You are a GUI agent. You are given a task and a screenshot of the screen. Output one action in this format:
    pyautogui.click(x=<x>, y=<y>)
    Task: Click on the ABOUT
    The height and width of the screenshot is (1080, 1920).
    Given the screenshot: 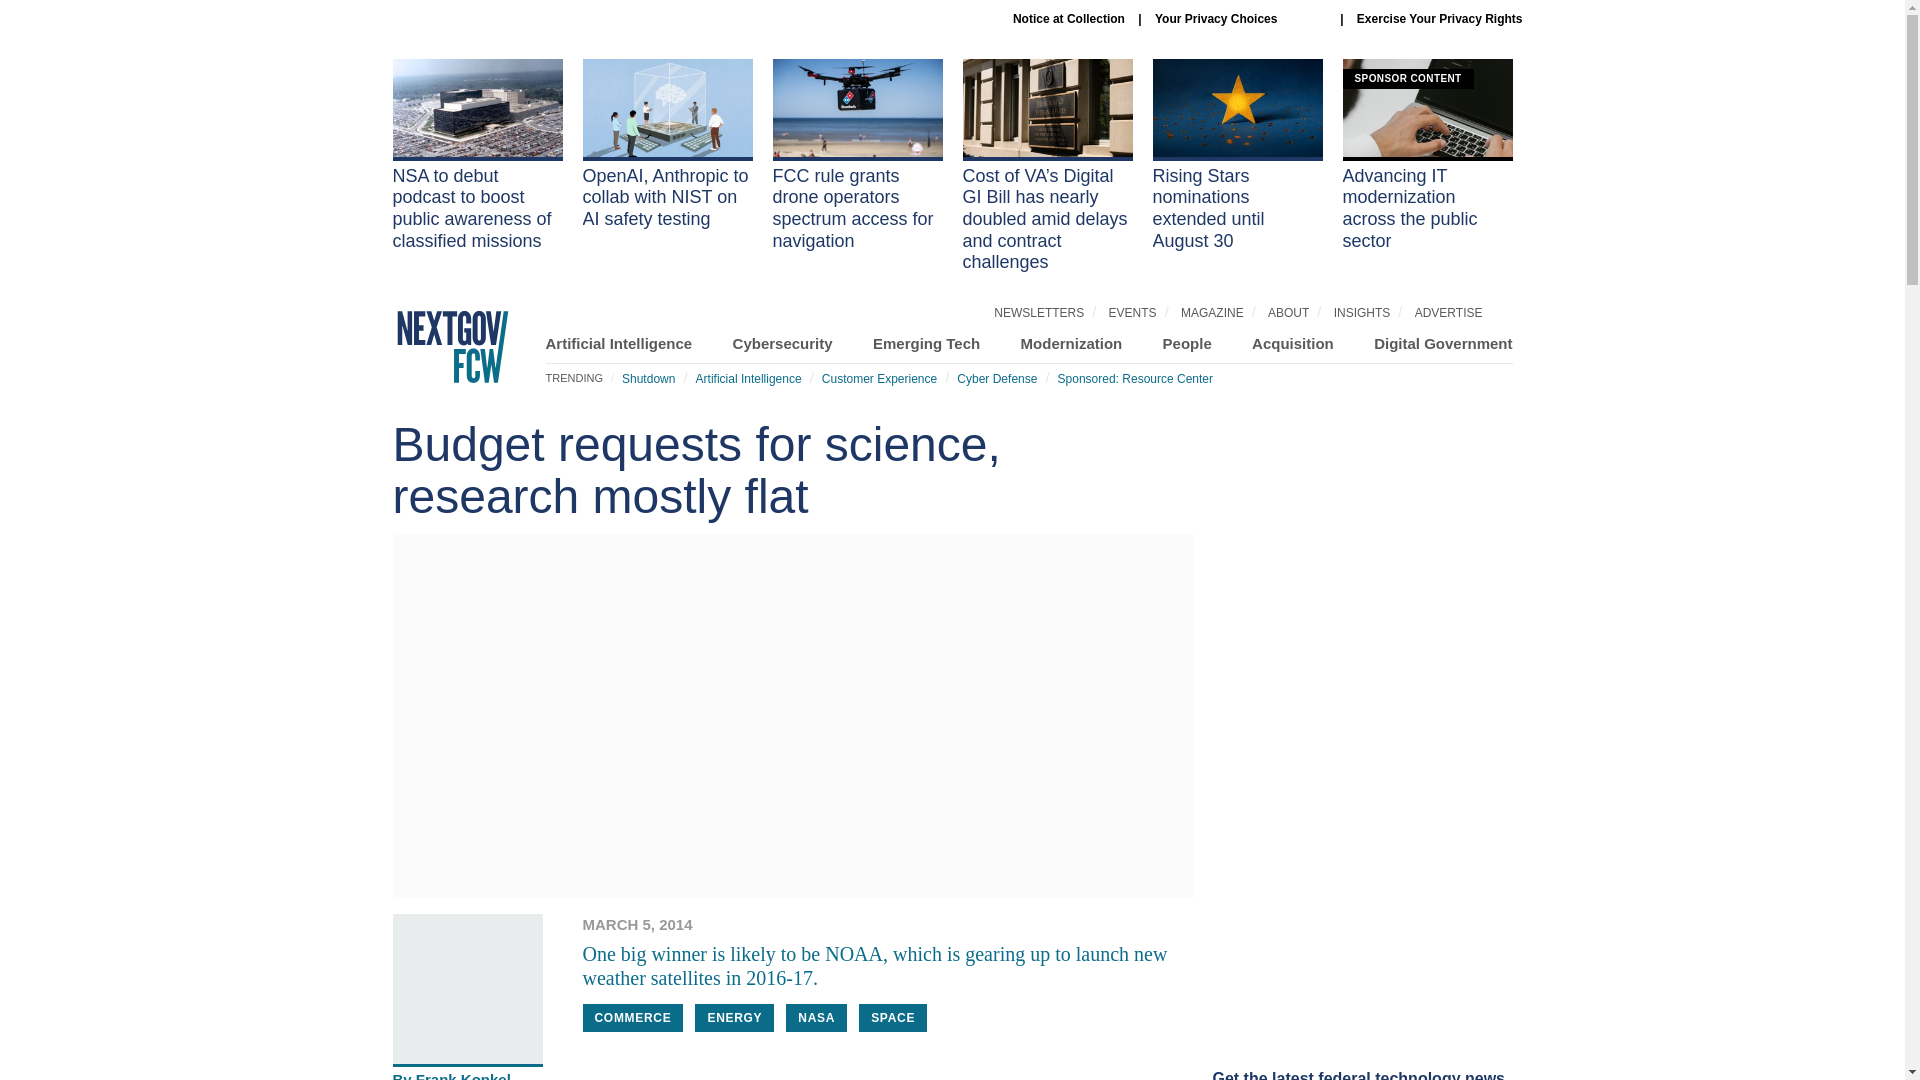 What is the action you would take?
    pyautogui.click(x=1288, y=312)
    